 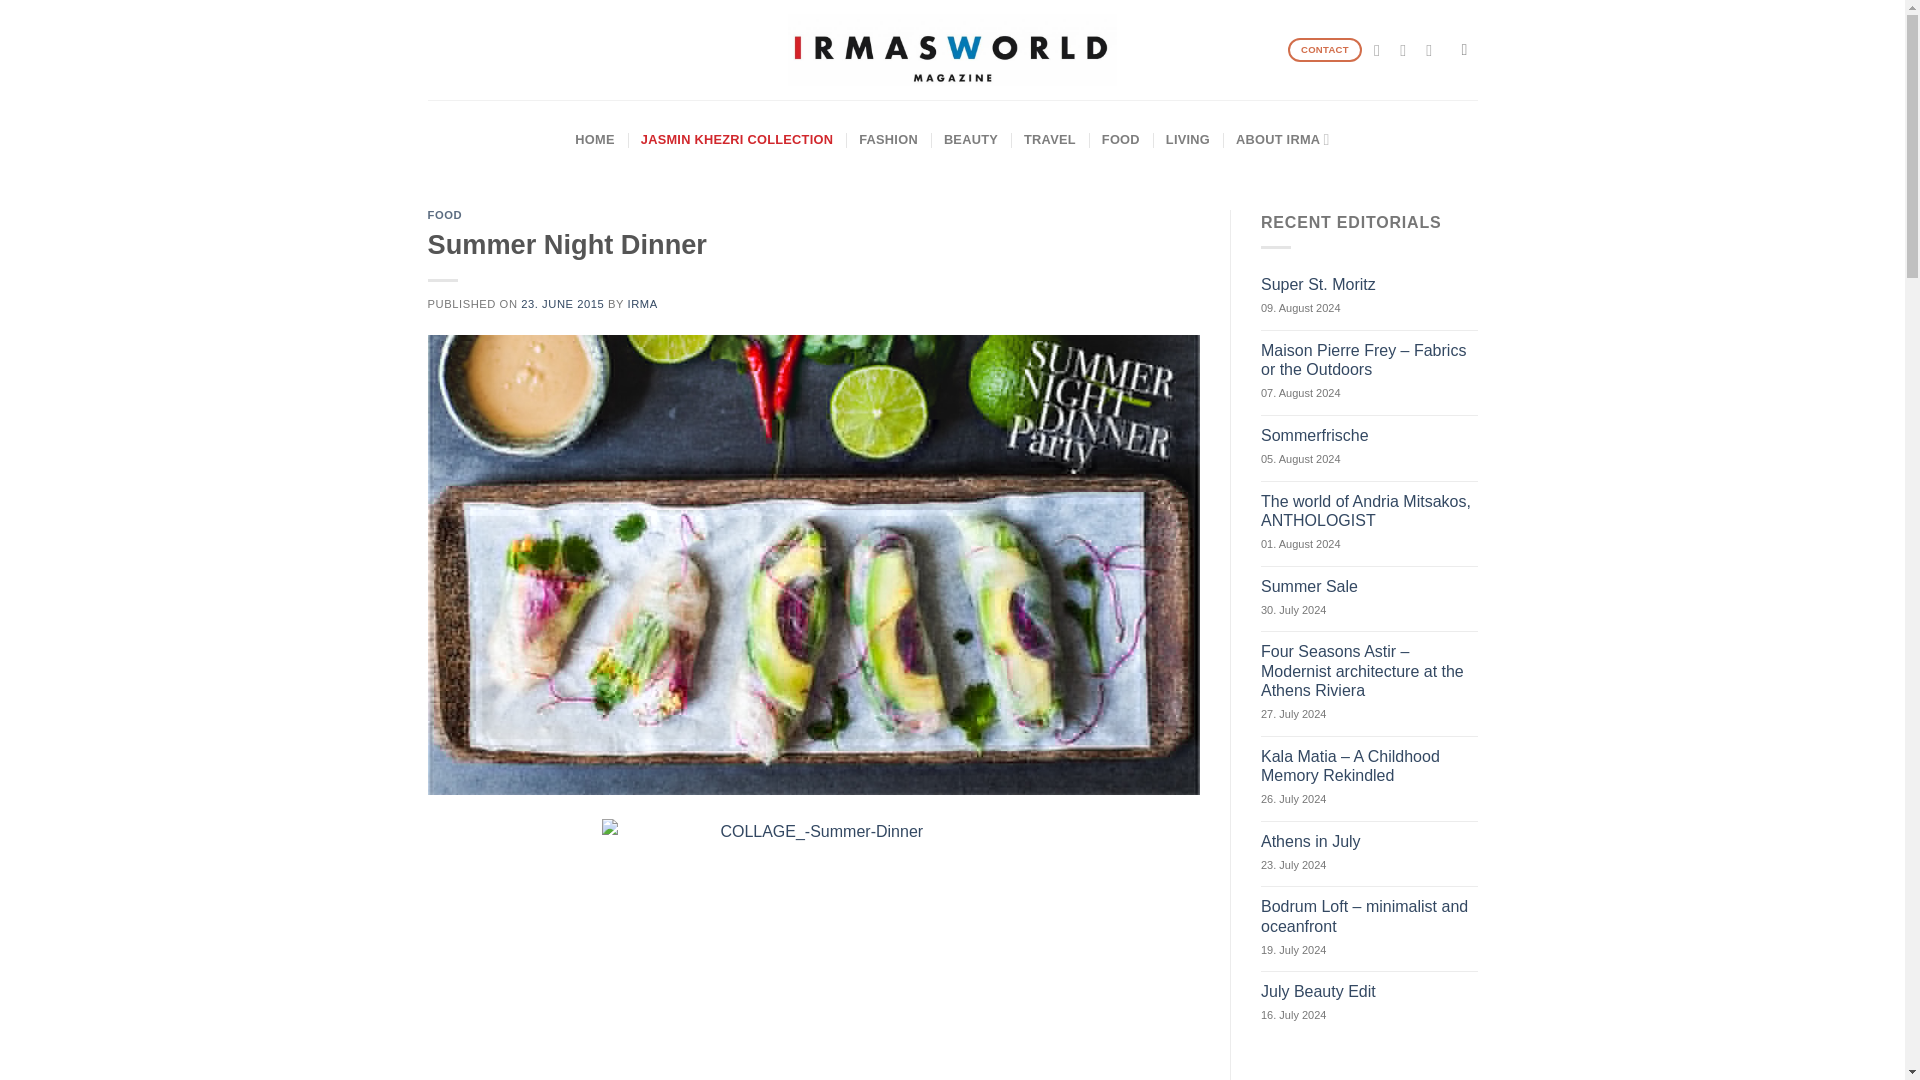 What do you see at coordinates (1283, 140) in the screenshot?
I see `ABOUT IRMA` at bounding box center [1283, 140].